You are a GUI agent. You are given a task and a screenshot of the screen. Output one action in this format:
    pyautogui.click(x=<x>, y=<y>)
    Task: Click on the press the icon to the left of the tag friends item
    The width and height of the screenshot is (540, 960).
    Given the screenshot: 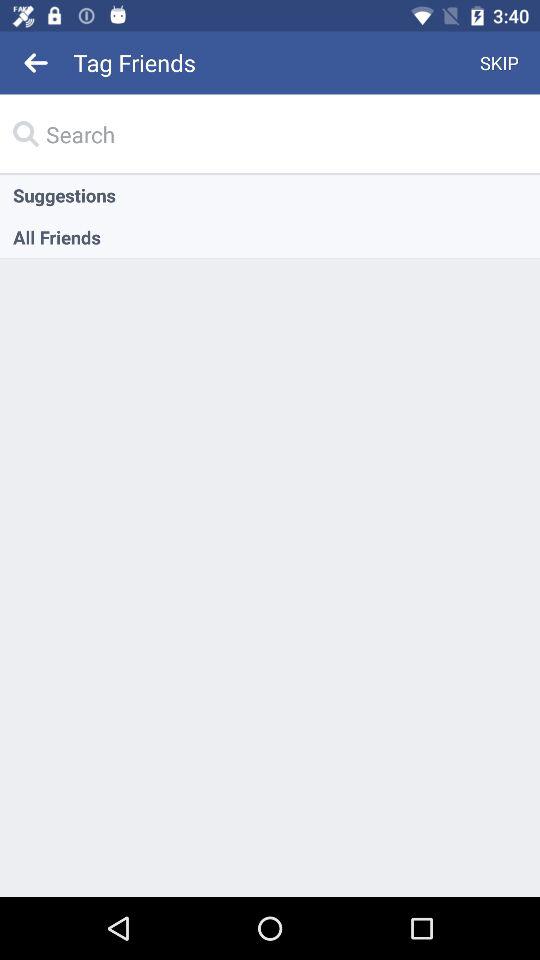 What is the action you would take?
    pyautogui.click(x=36, y=62)
    